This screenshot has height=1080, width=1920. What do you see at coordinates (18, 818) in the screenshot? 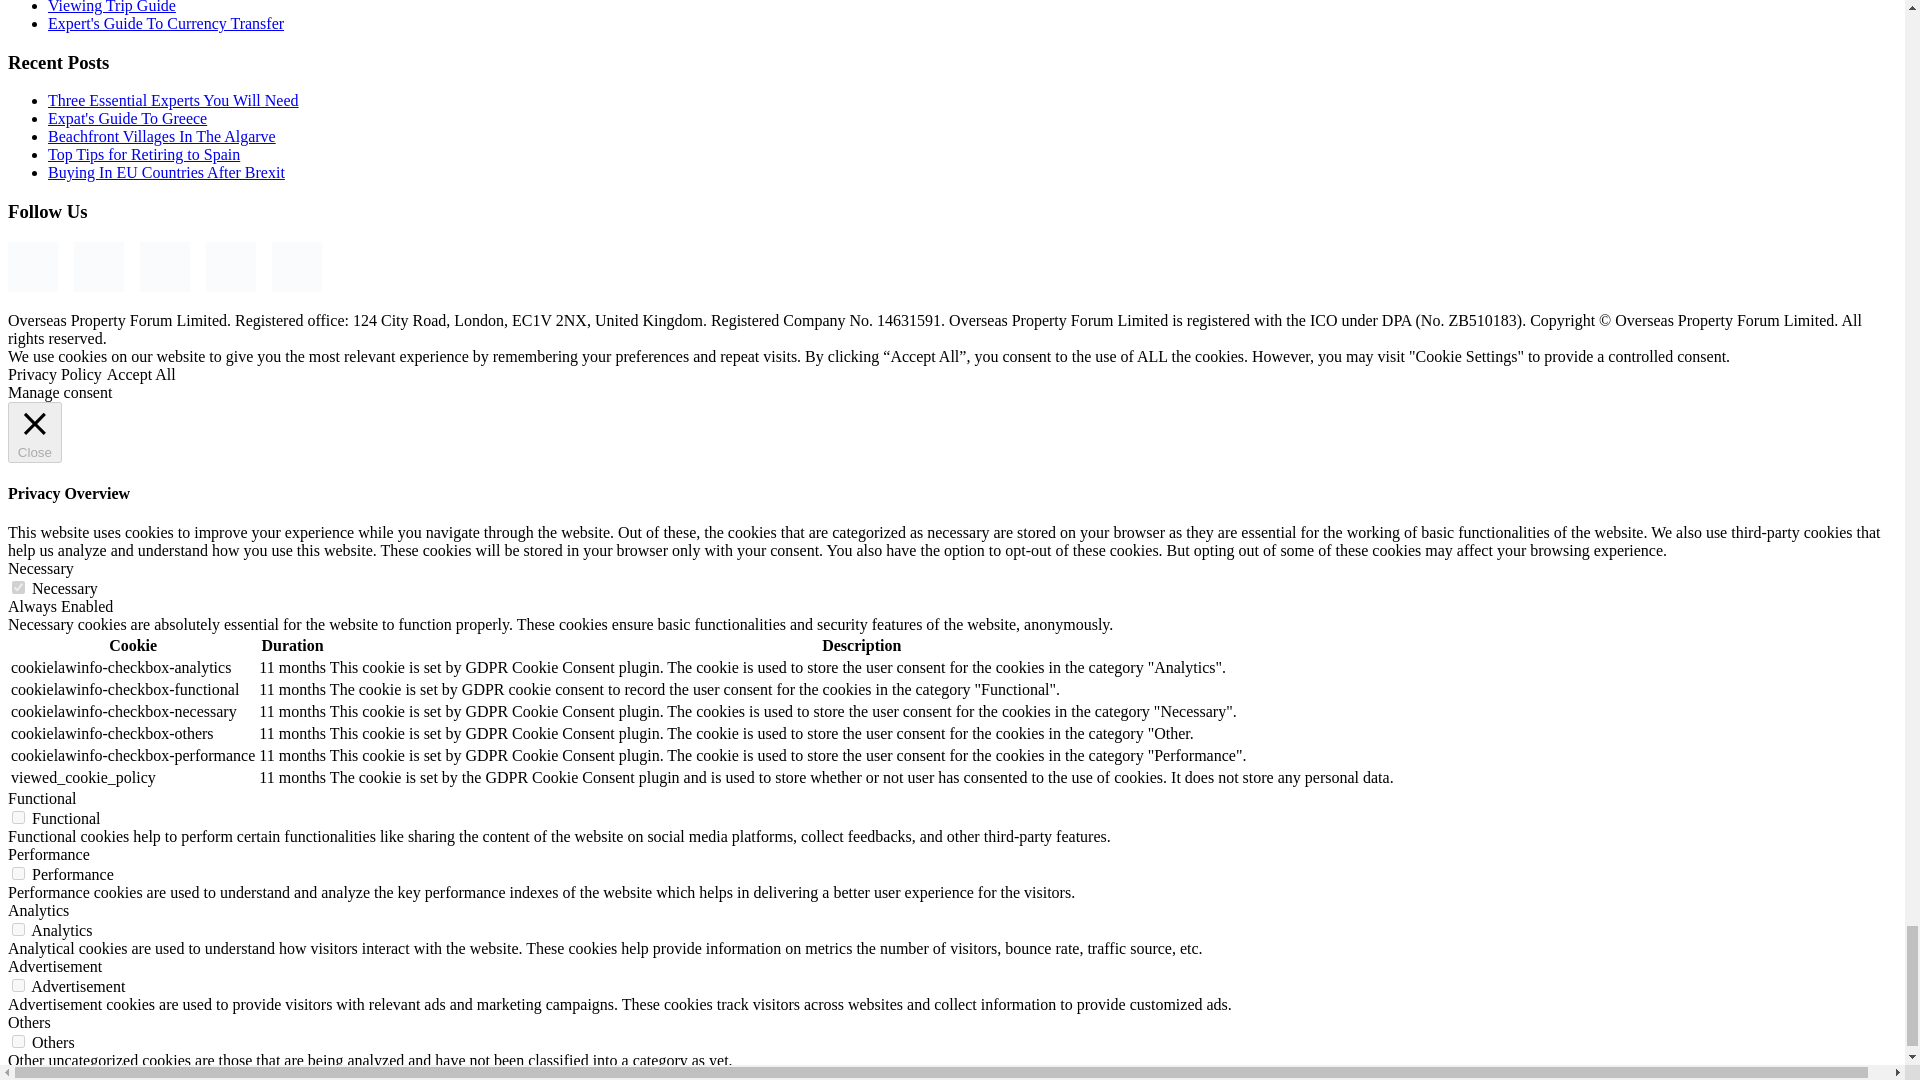
I see `on` at bounding box center [18, 818].